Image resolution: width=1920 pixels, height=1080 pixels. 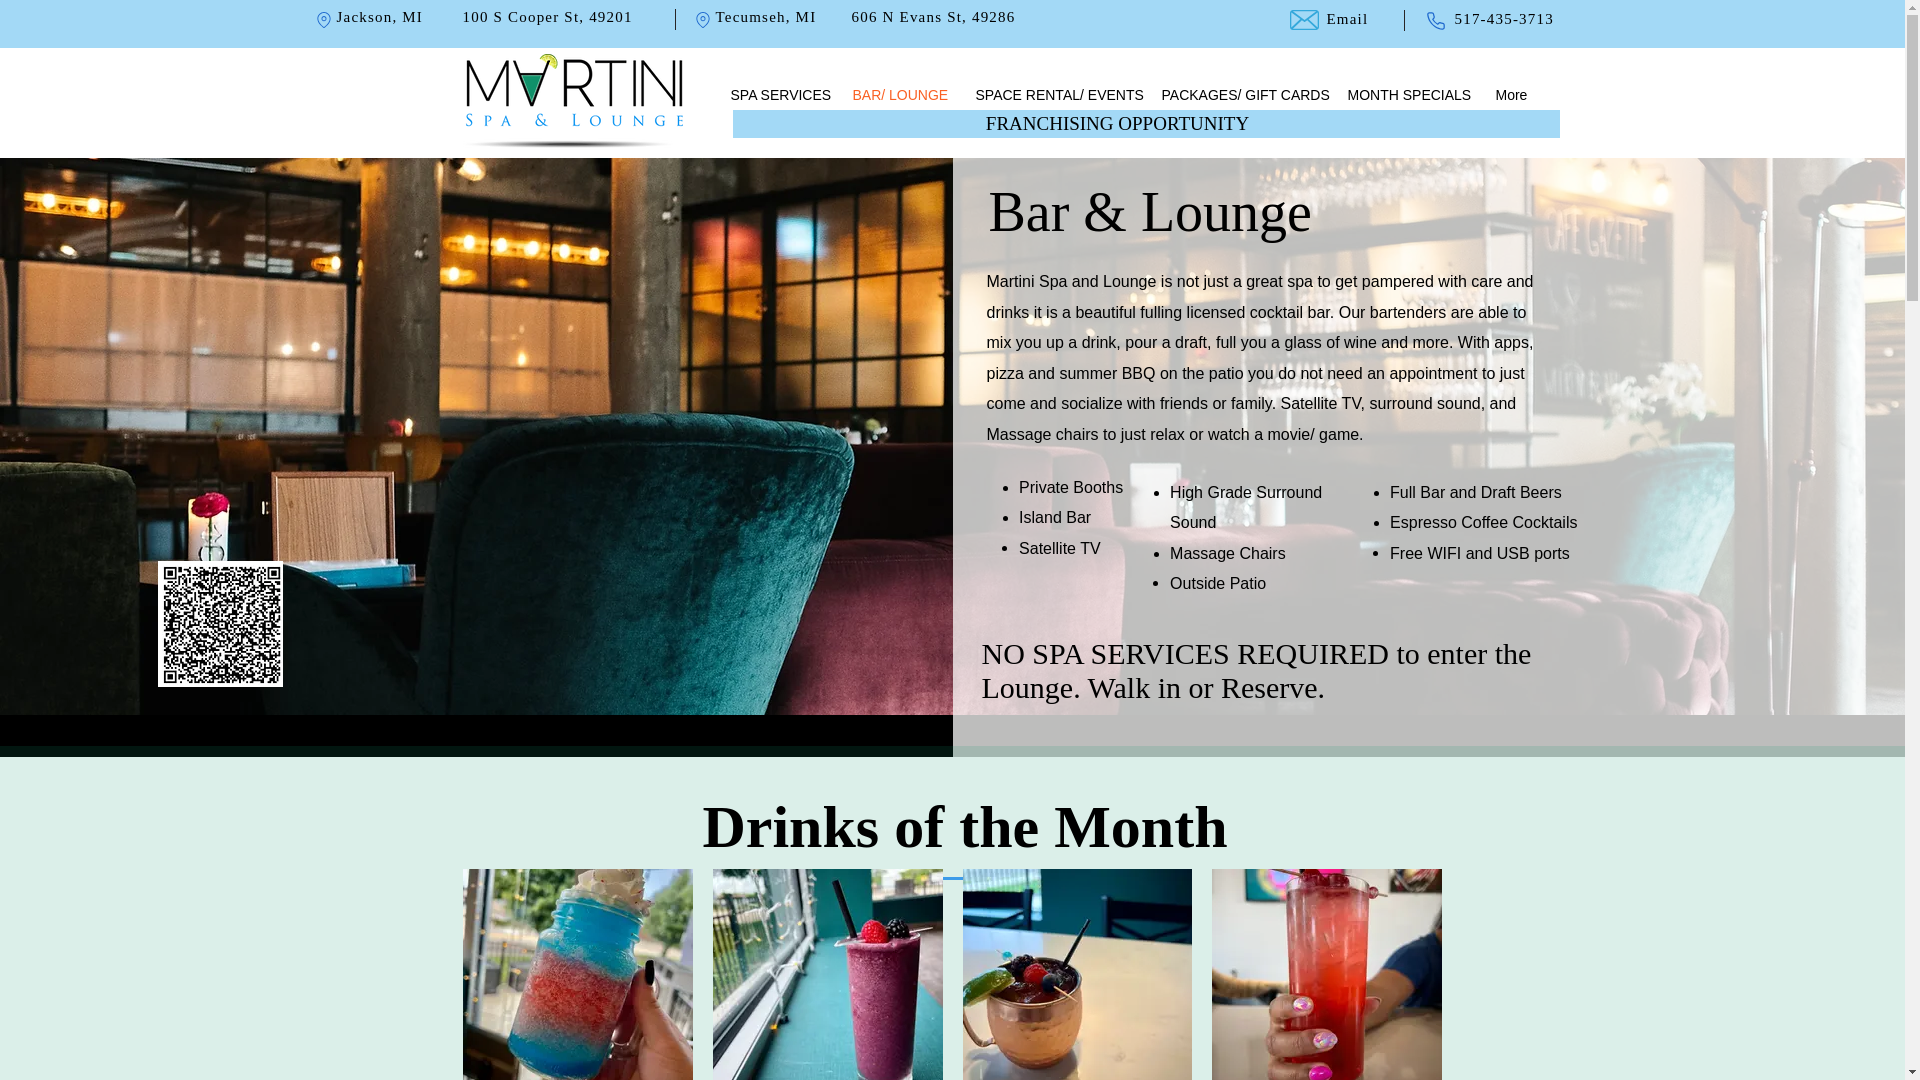 What do you see at coordinates (934, 16) in the screenshot?
I see `606 N Evans St, 49286` at bounding box center [934, 16].